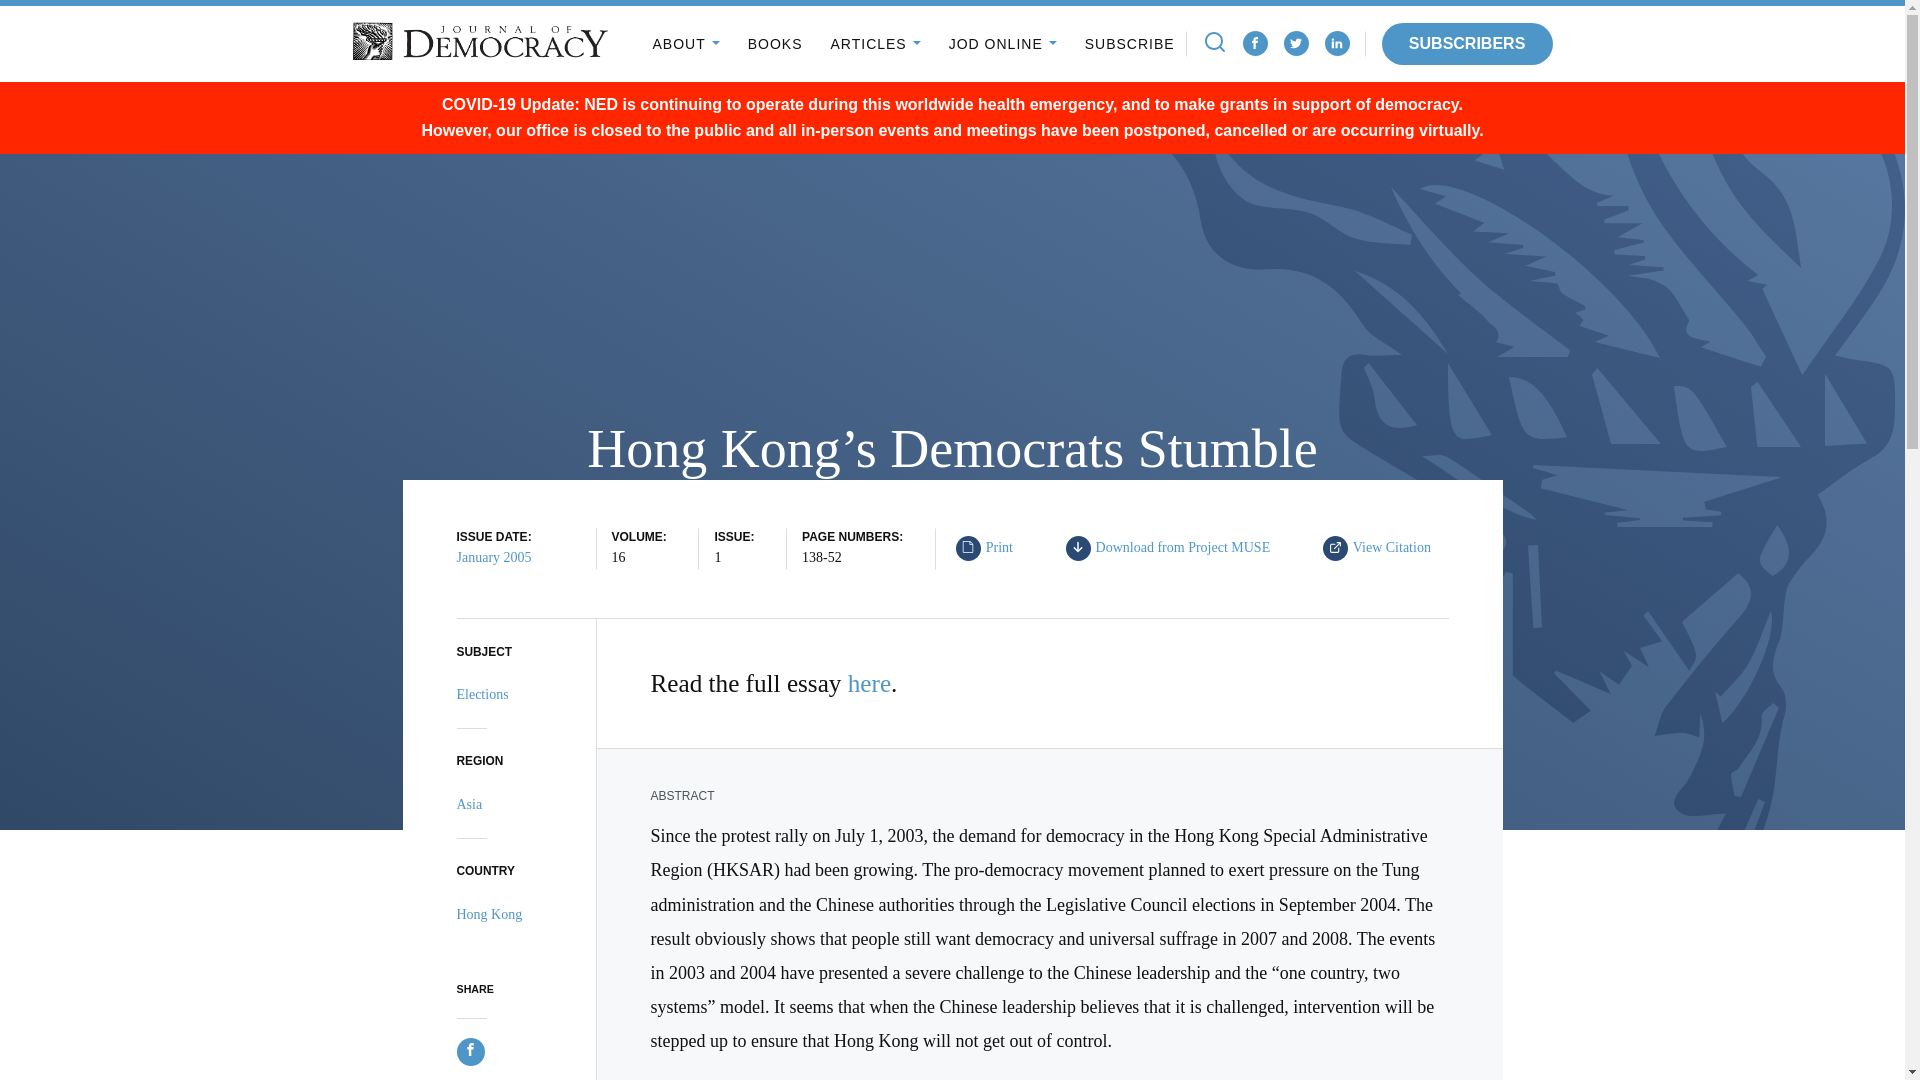 This screenshot has width=1920, height=1080. Describe the element at coordinates (869, 682) in the screenshot. I see `twitter` at that location.